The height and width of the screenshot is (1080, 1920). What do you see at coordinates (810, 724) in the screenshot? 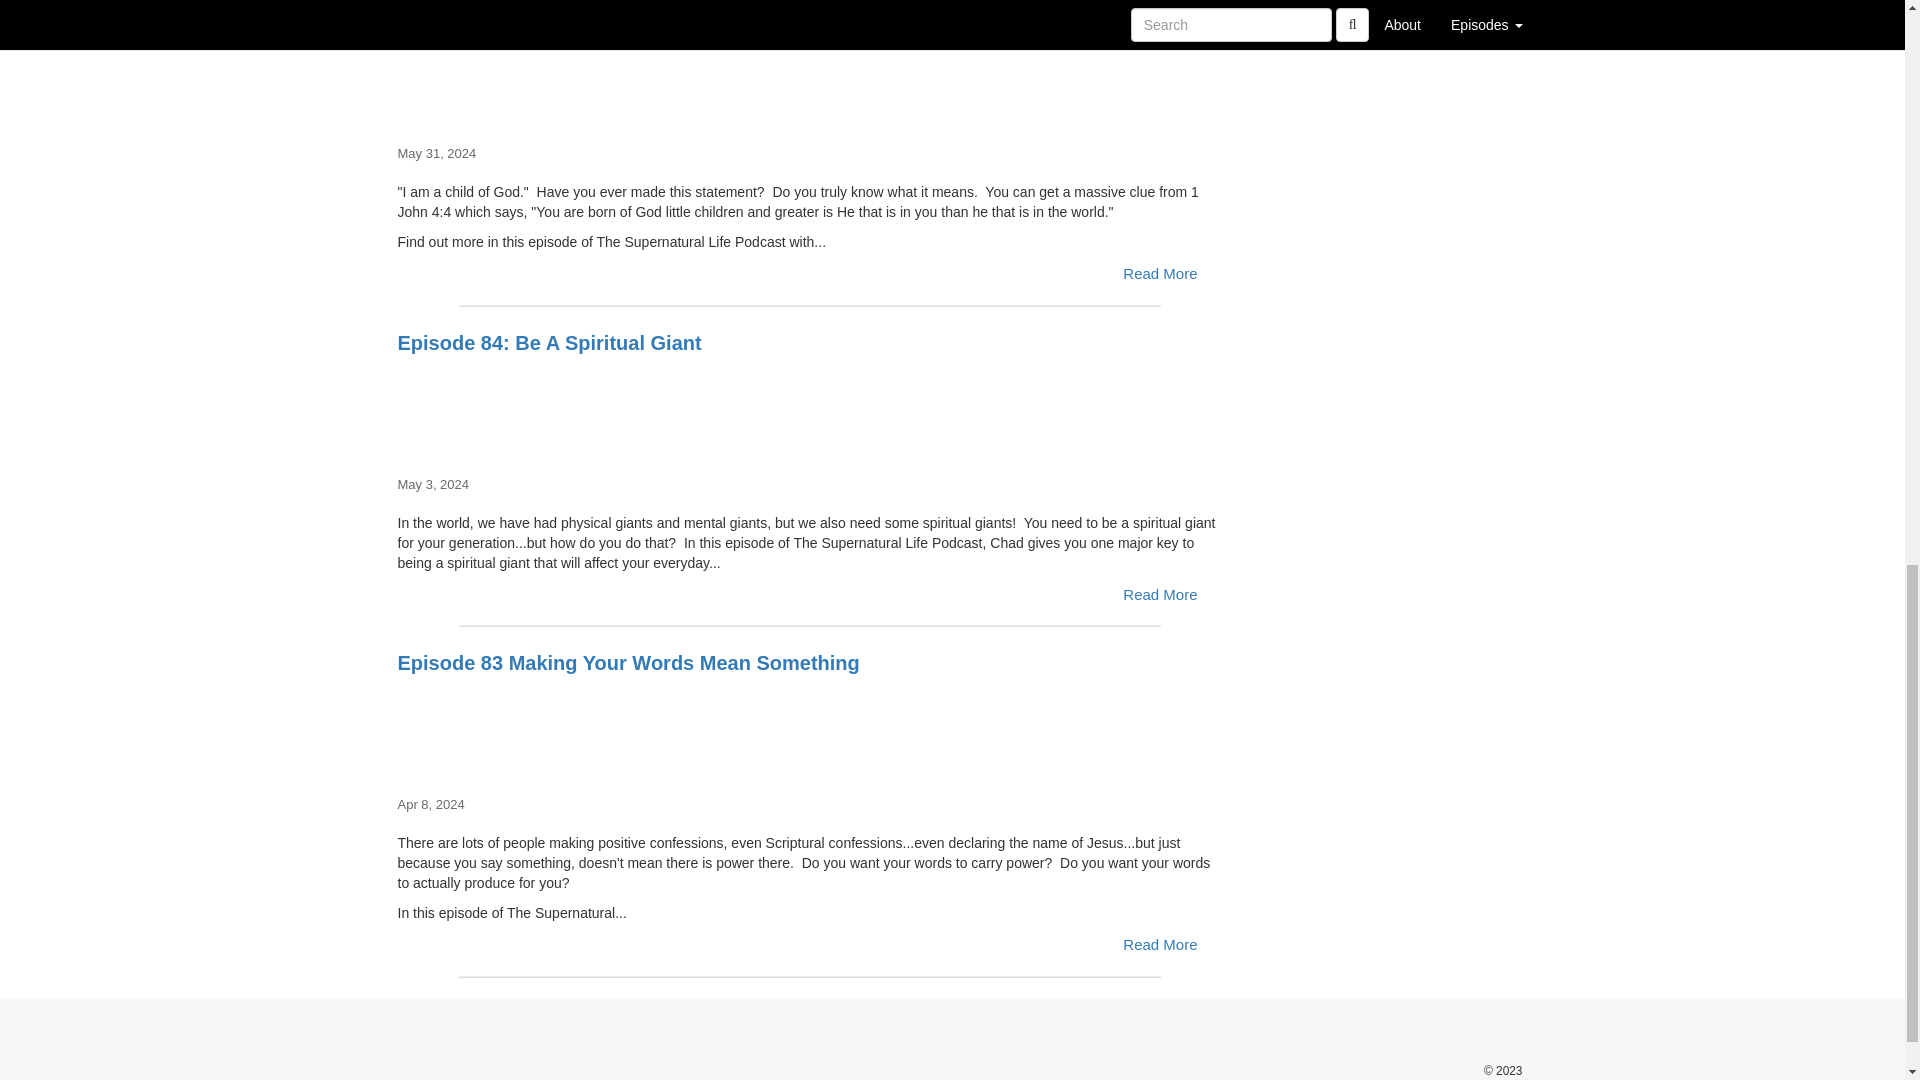
I see `Episode 83 Making Your Words Mean Something` at bounding box center [810, 724].